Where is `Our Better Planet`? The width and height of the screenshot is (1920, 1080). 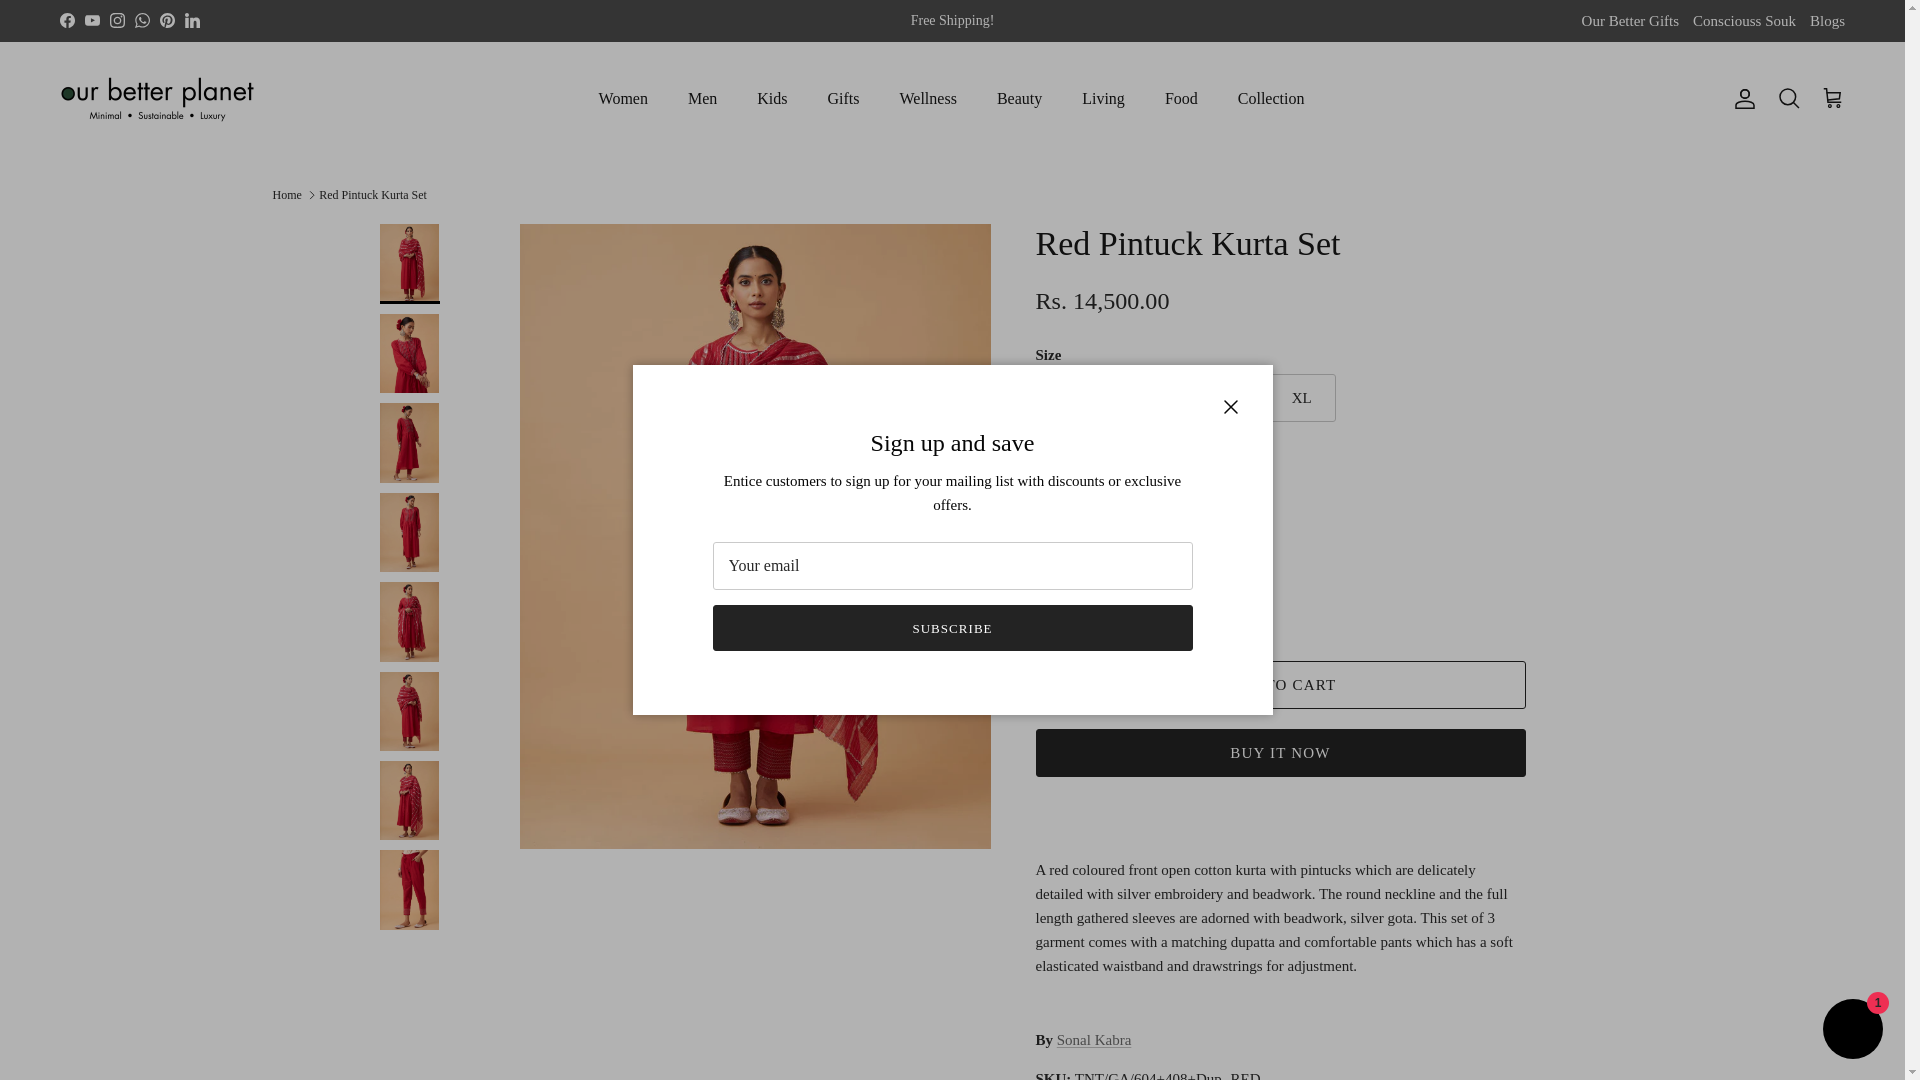 Our Better Planet is located at coordinates (157, 99).